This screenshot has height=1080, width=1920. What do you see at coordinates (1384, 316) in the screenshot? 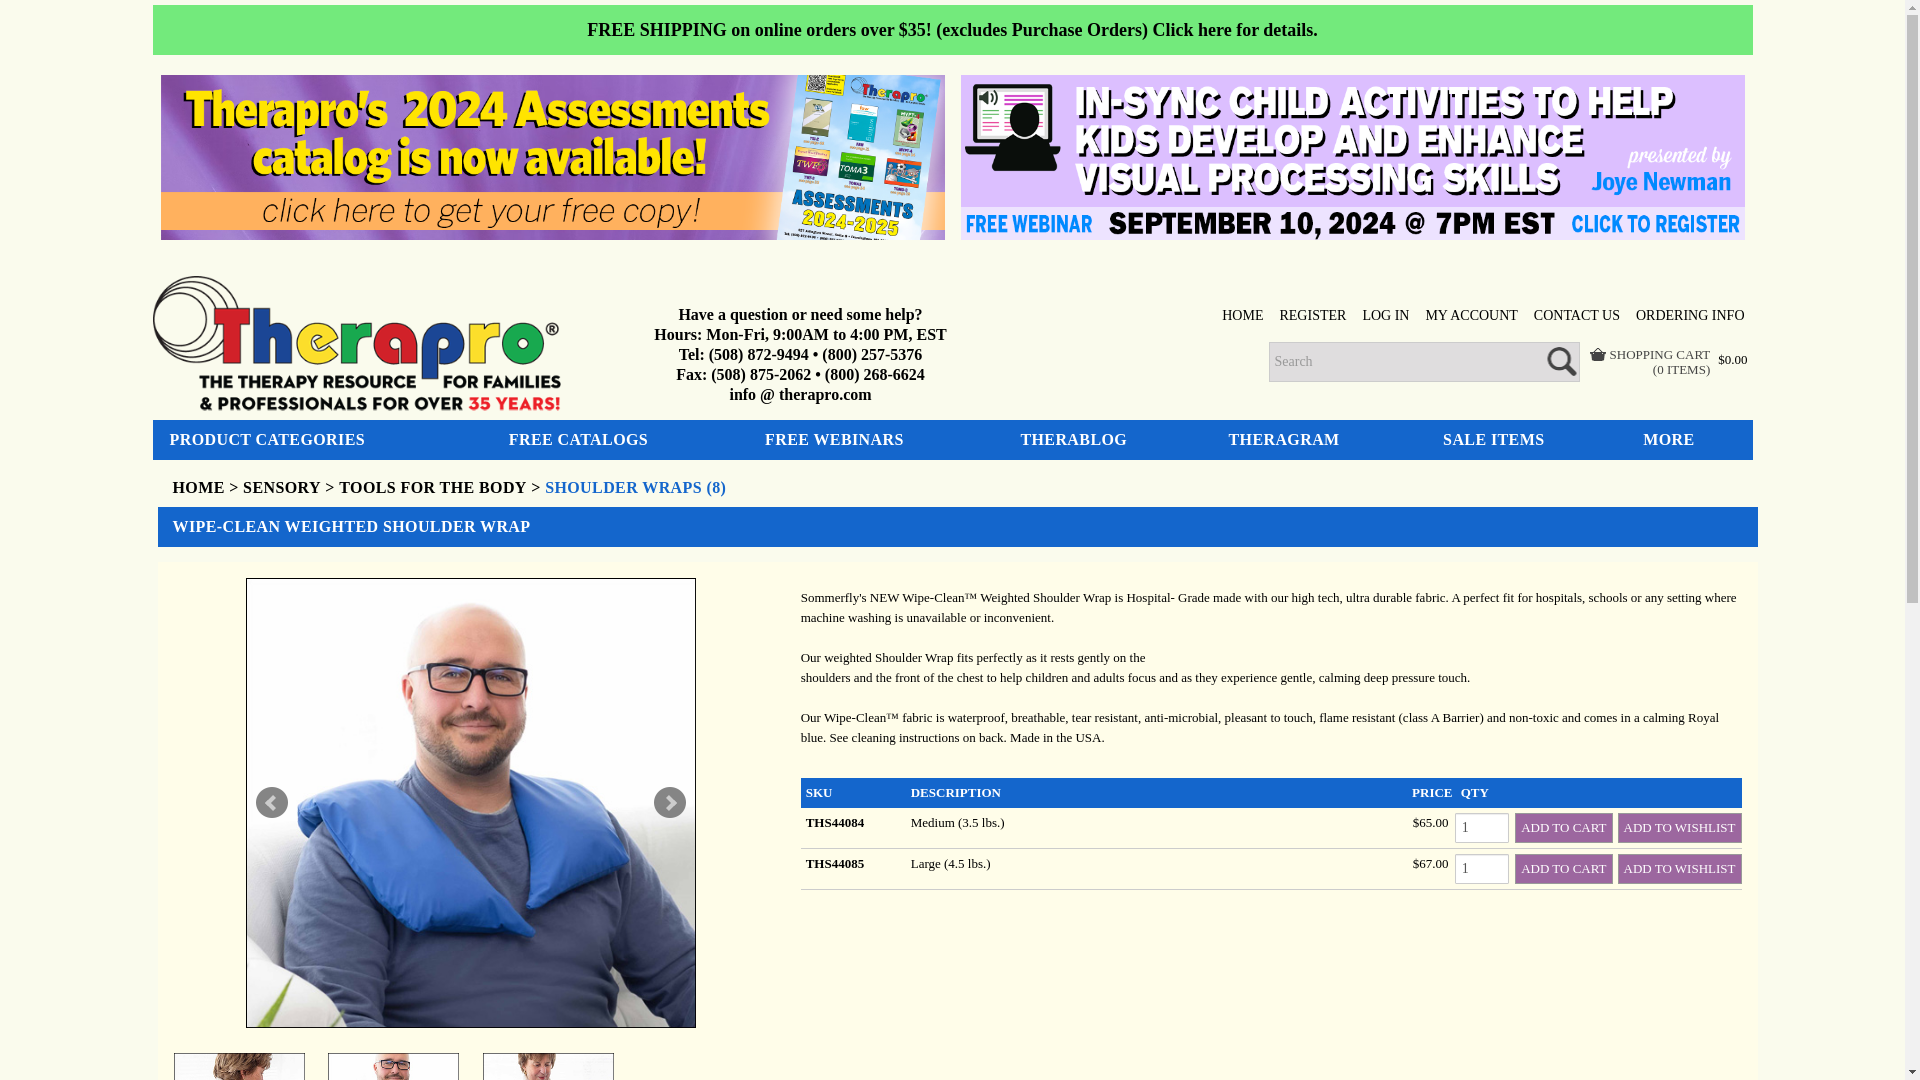
I see `LOG IN` at bounding box center [1384, 316].